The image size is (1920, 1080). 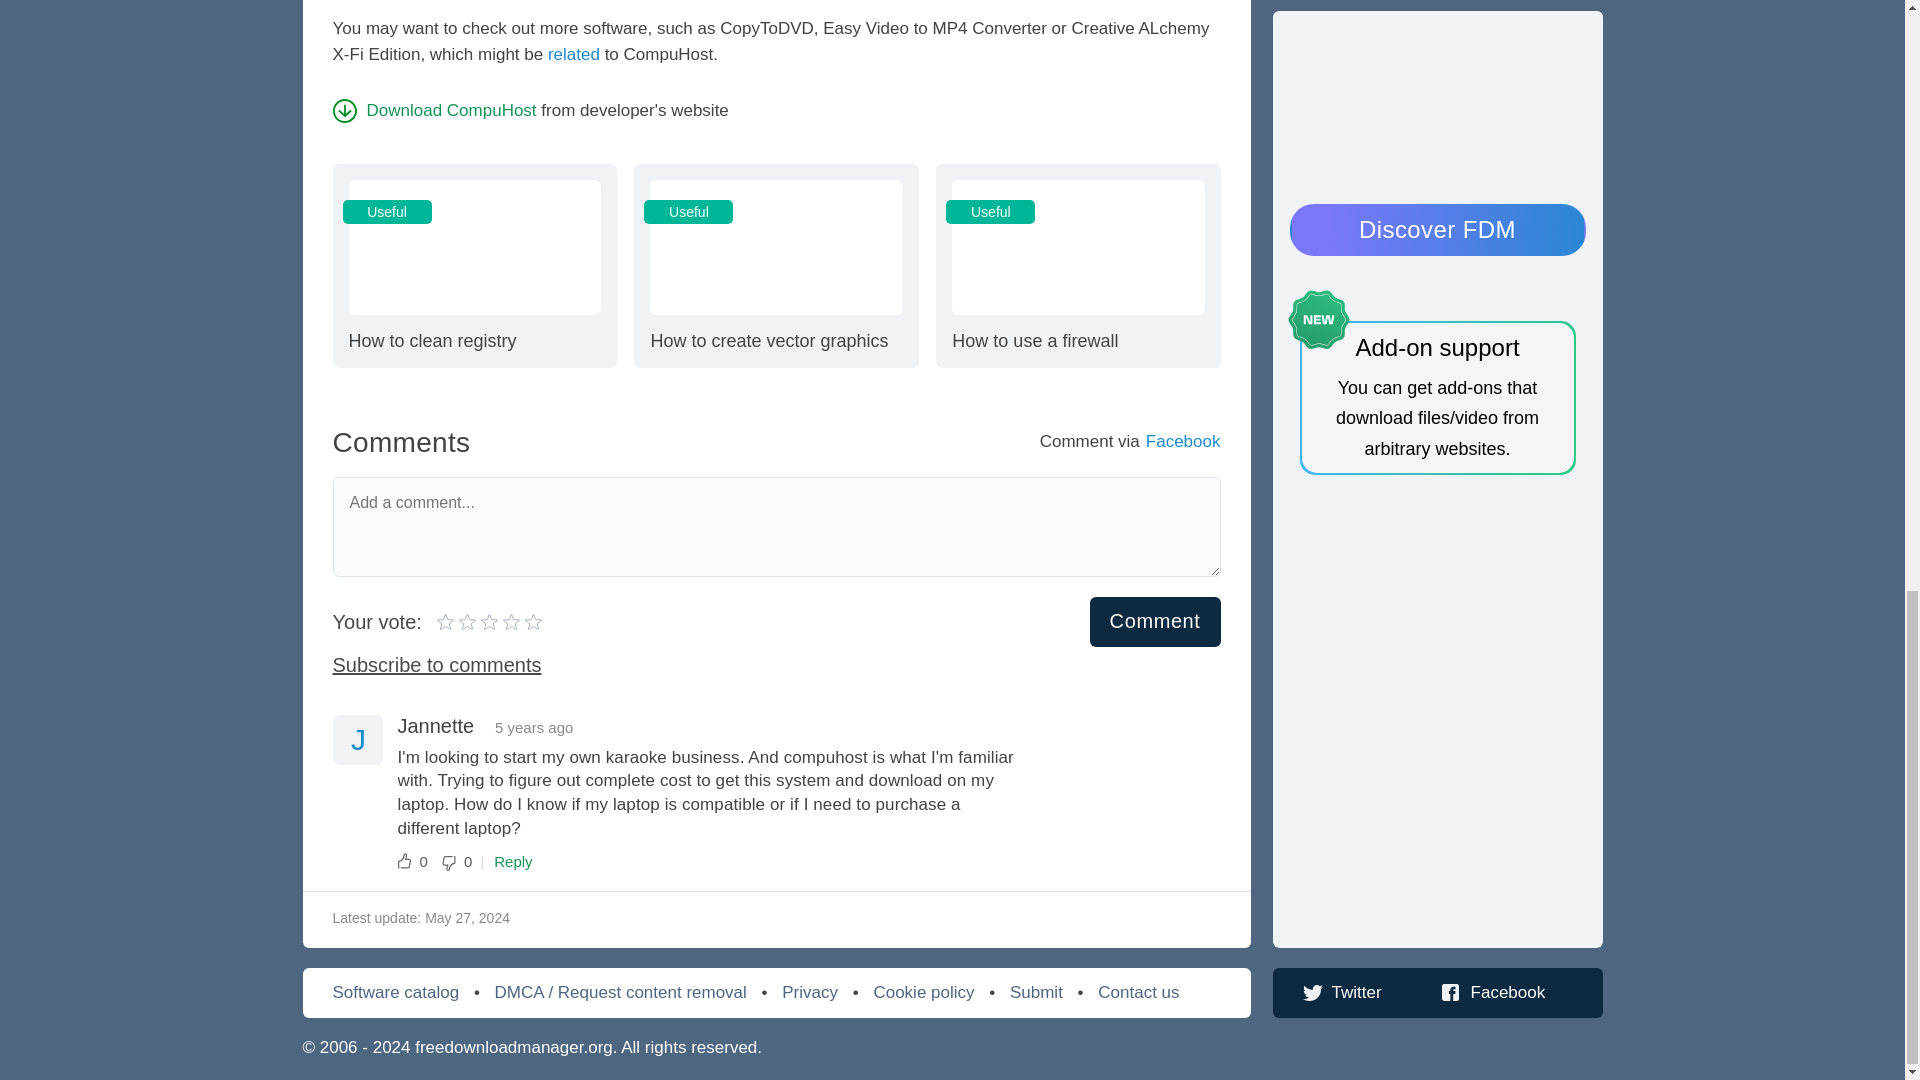 What do you see at coordinates (412, 862) in the screenshot?
I see `1` at bounding box center [412, 862].